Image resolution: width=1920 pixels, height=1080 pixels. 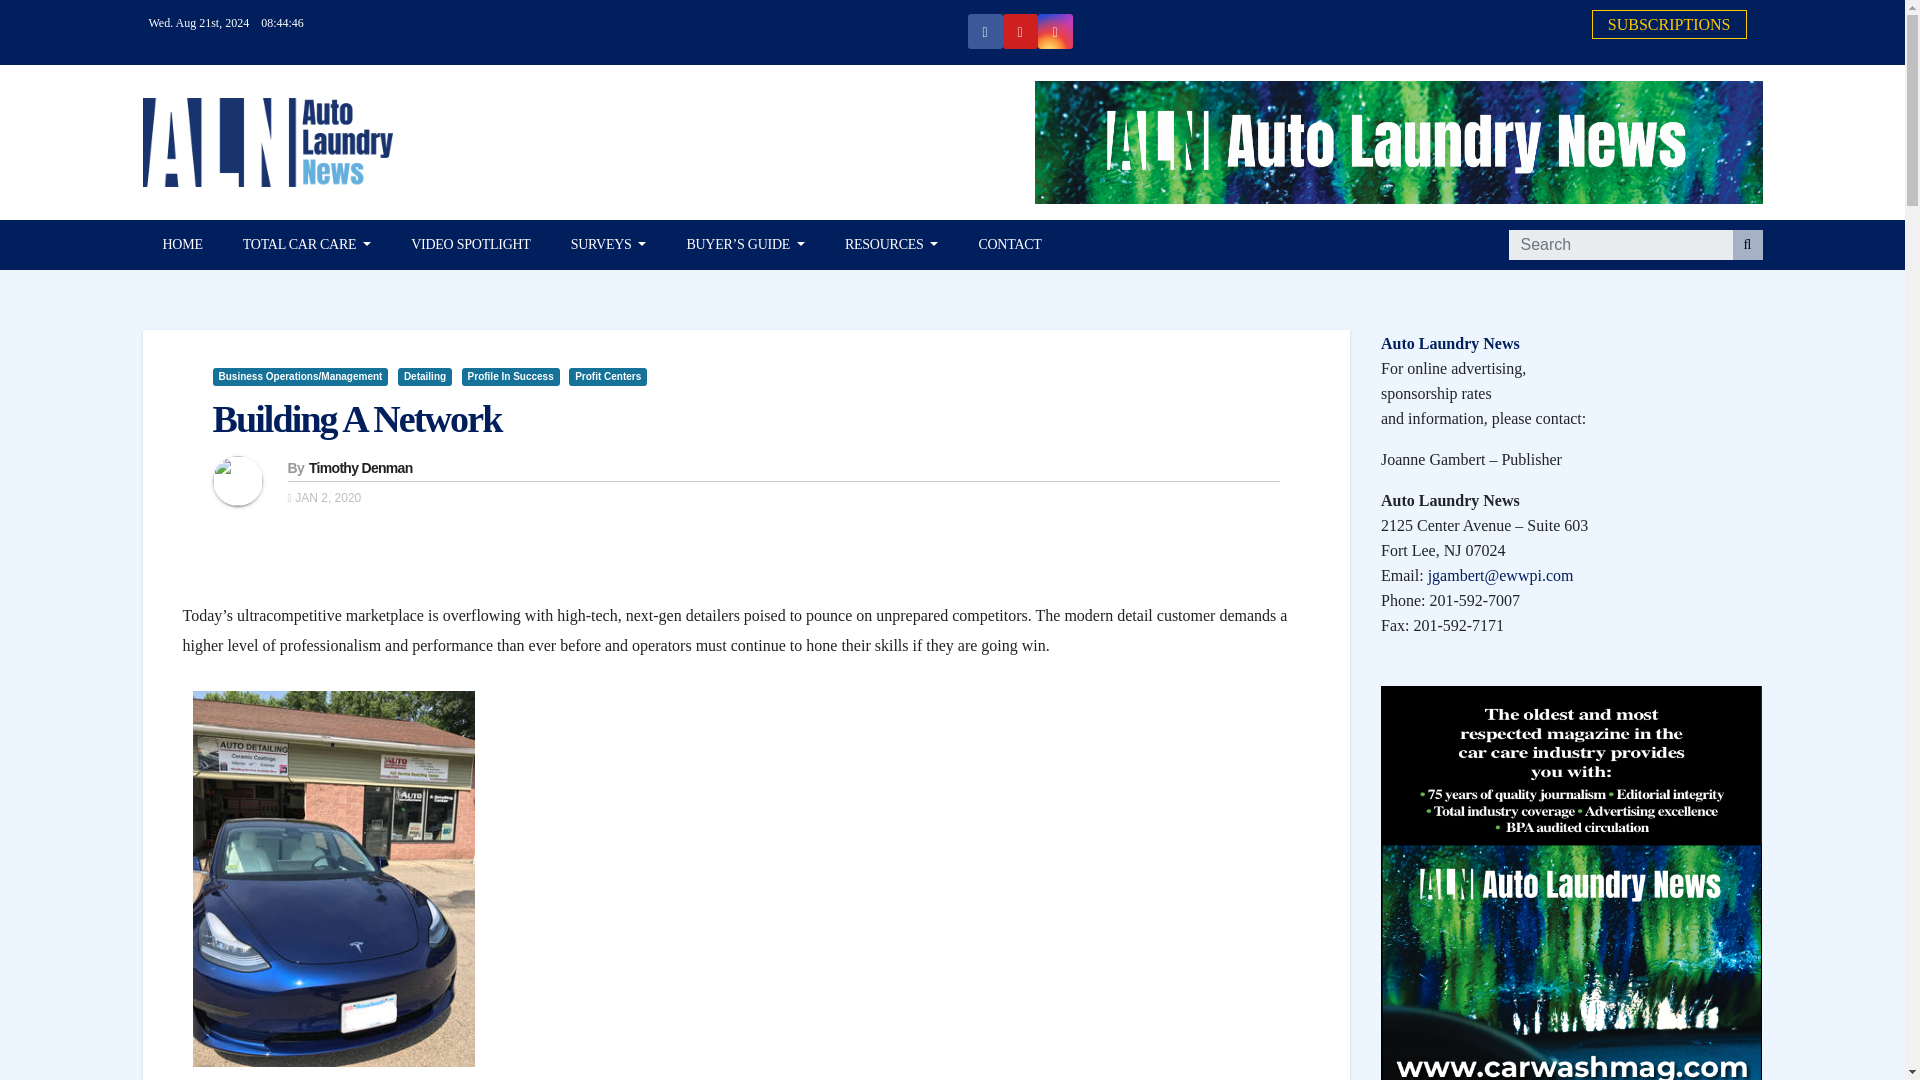 I want to click on Total Car Care, so click(x=306, y=245).